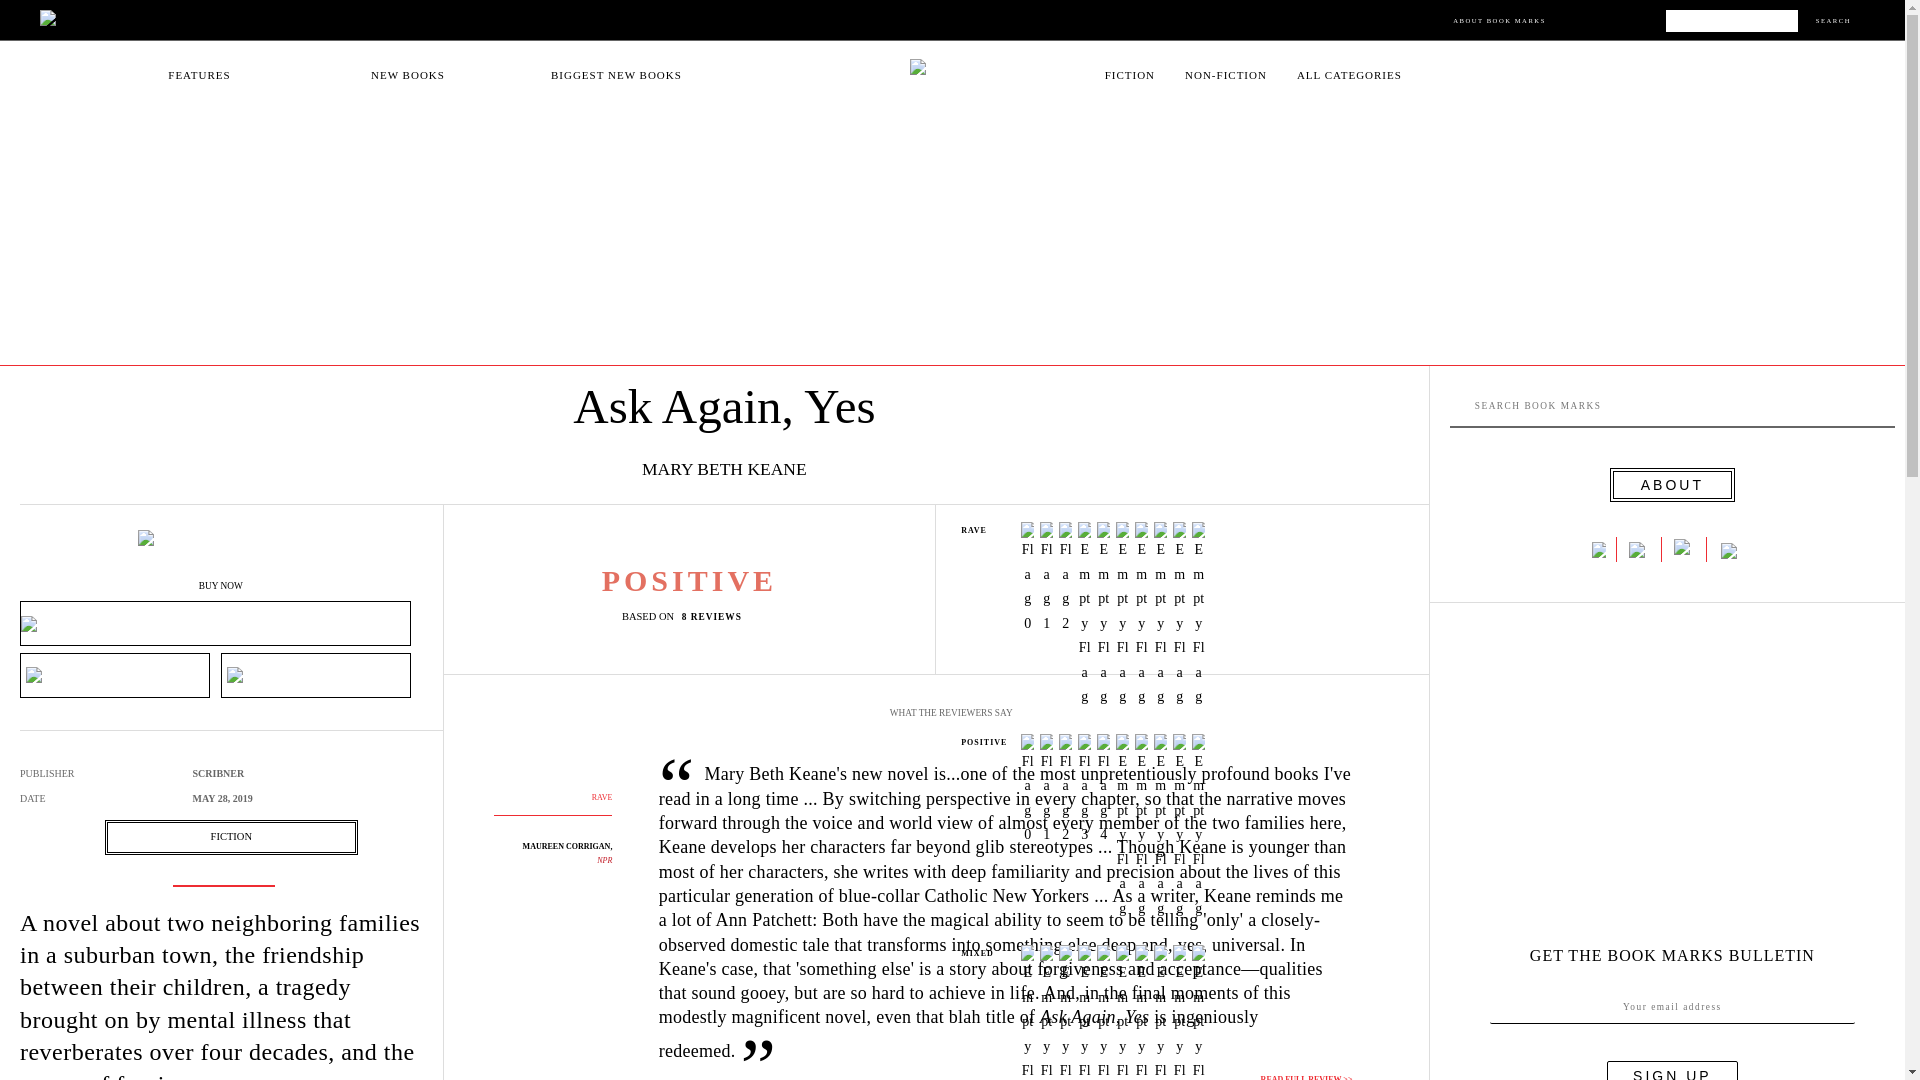  I want to click on 8 REVIEWS, so click(716, 616).